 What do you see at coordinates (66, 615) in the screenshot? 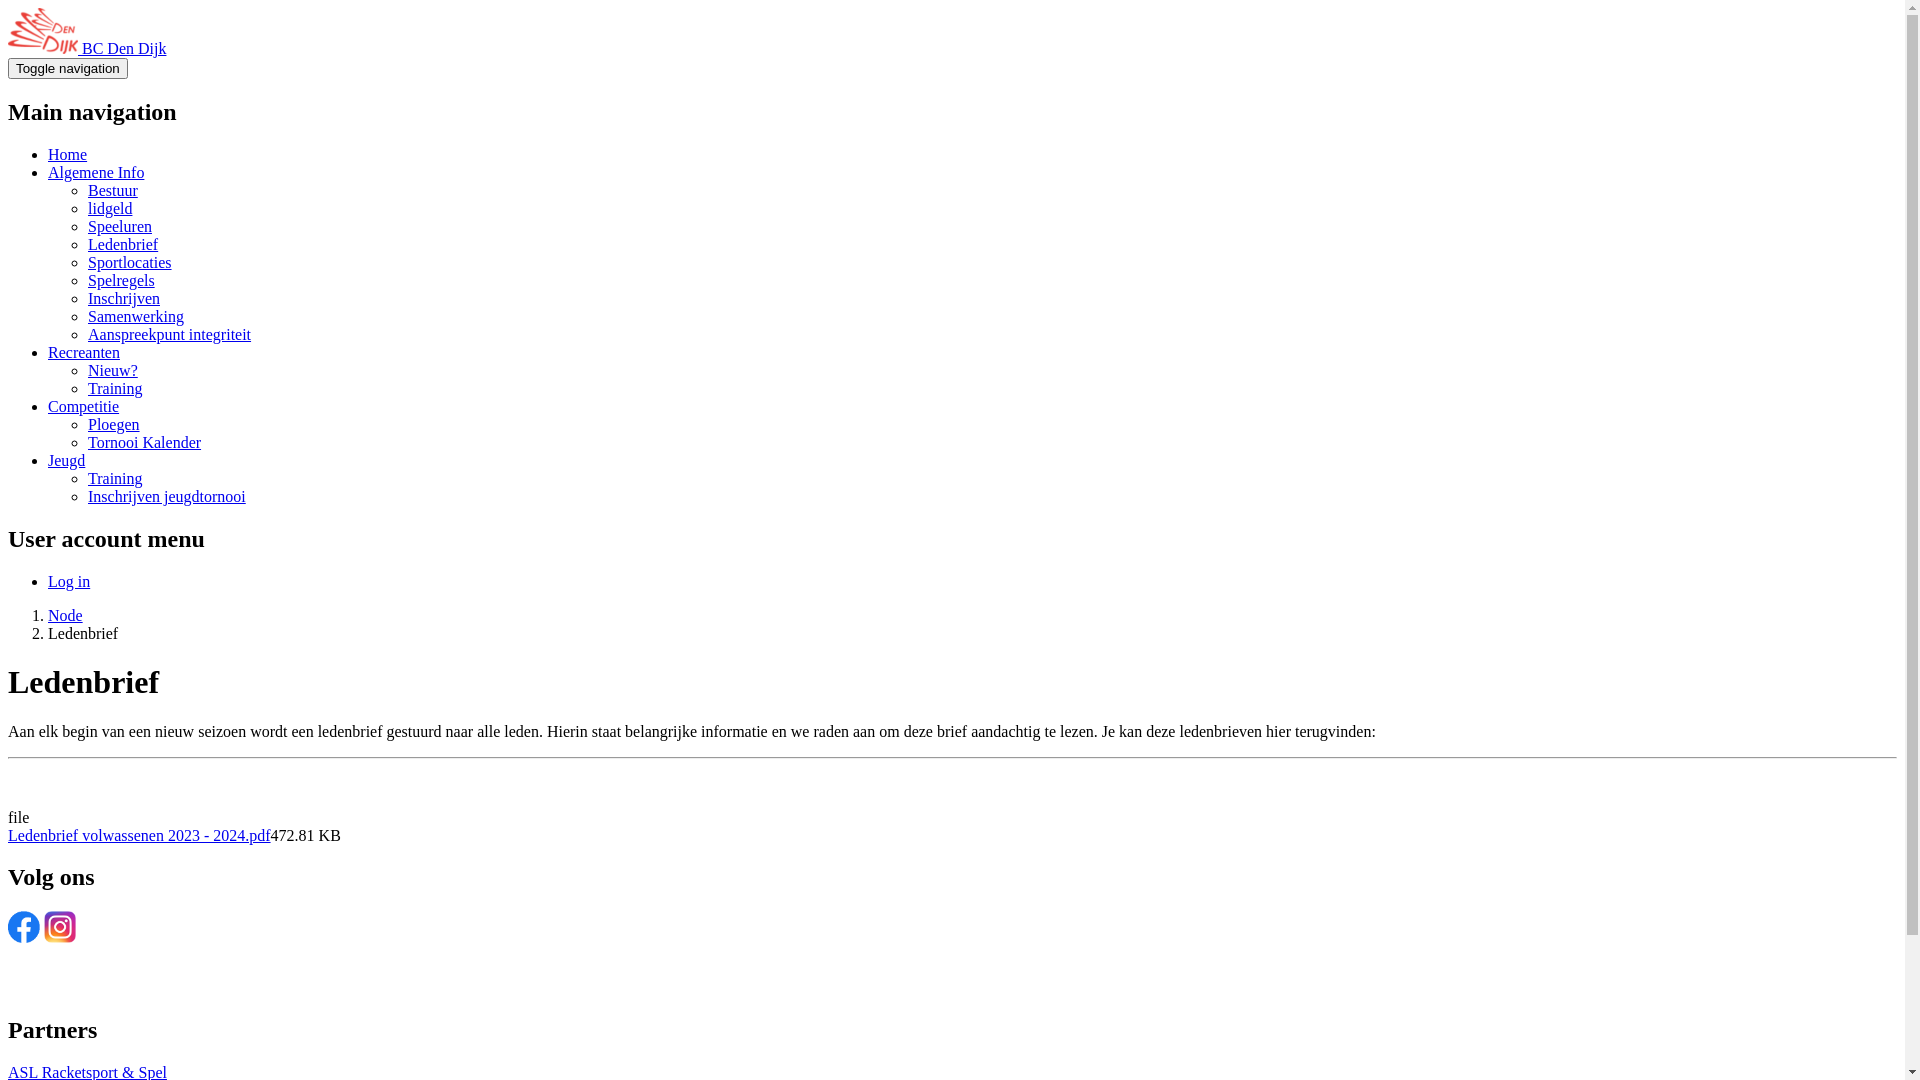
I see `Node` at bounding box center [66, 615].